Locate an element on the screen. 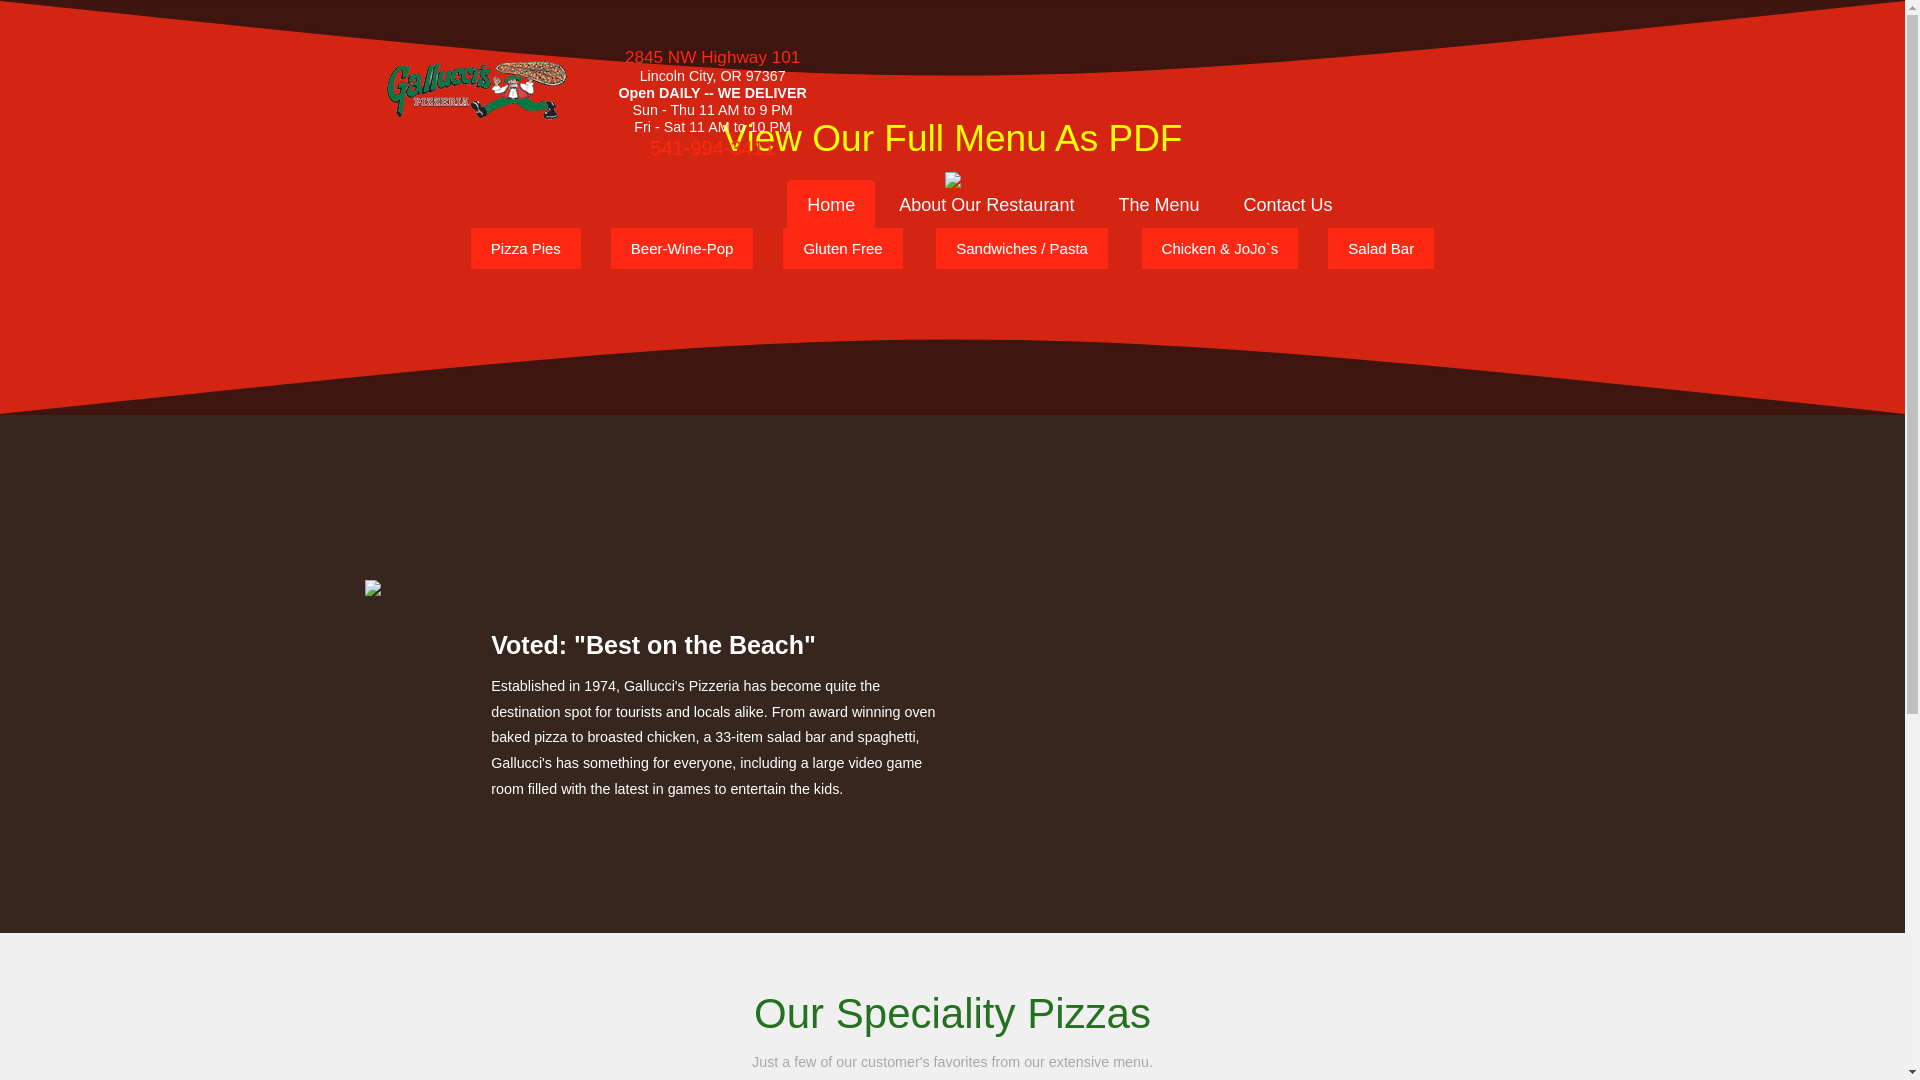 This screenshot has width=1920, height=1080. The Menu is located at coordinates (1158, 205).